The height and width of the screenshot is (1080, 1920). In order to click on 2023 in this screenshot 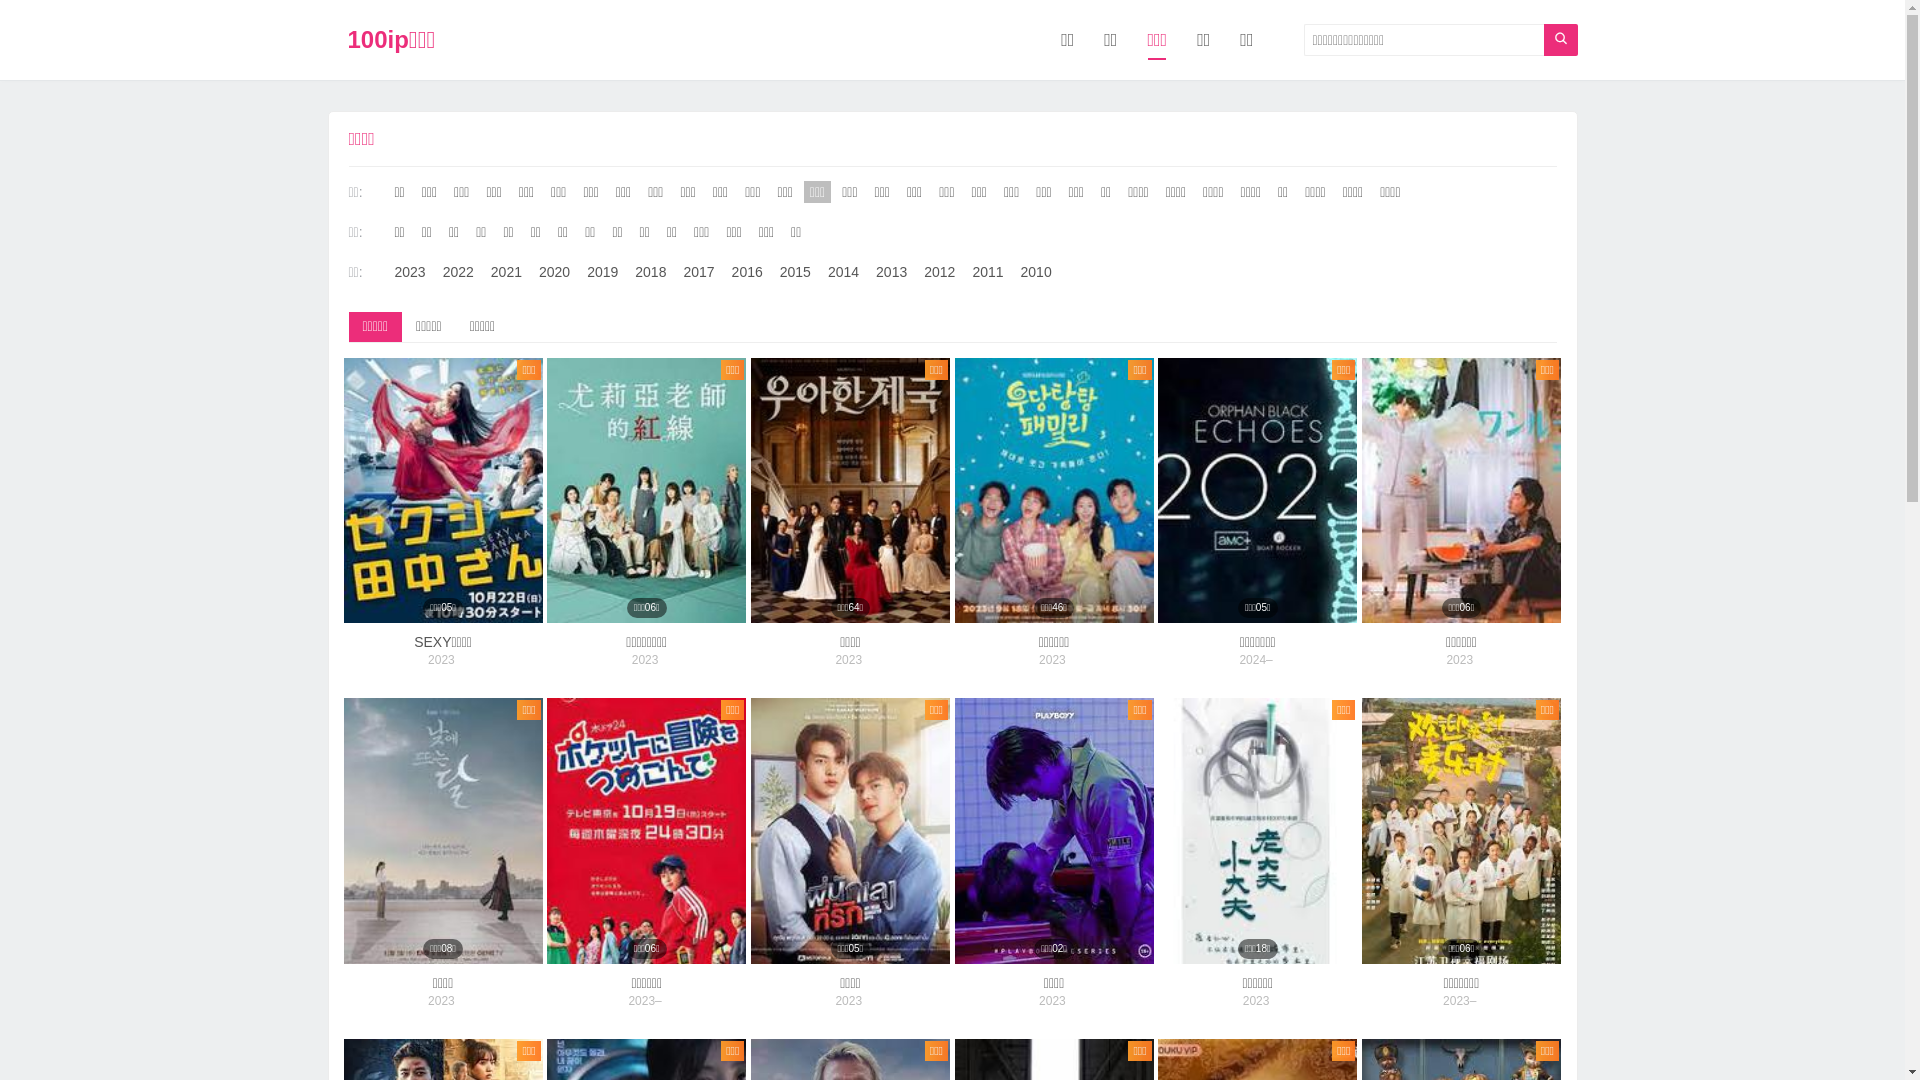, I will do `click(1052, 1001)`.